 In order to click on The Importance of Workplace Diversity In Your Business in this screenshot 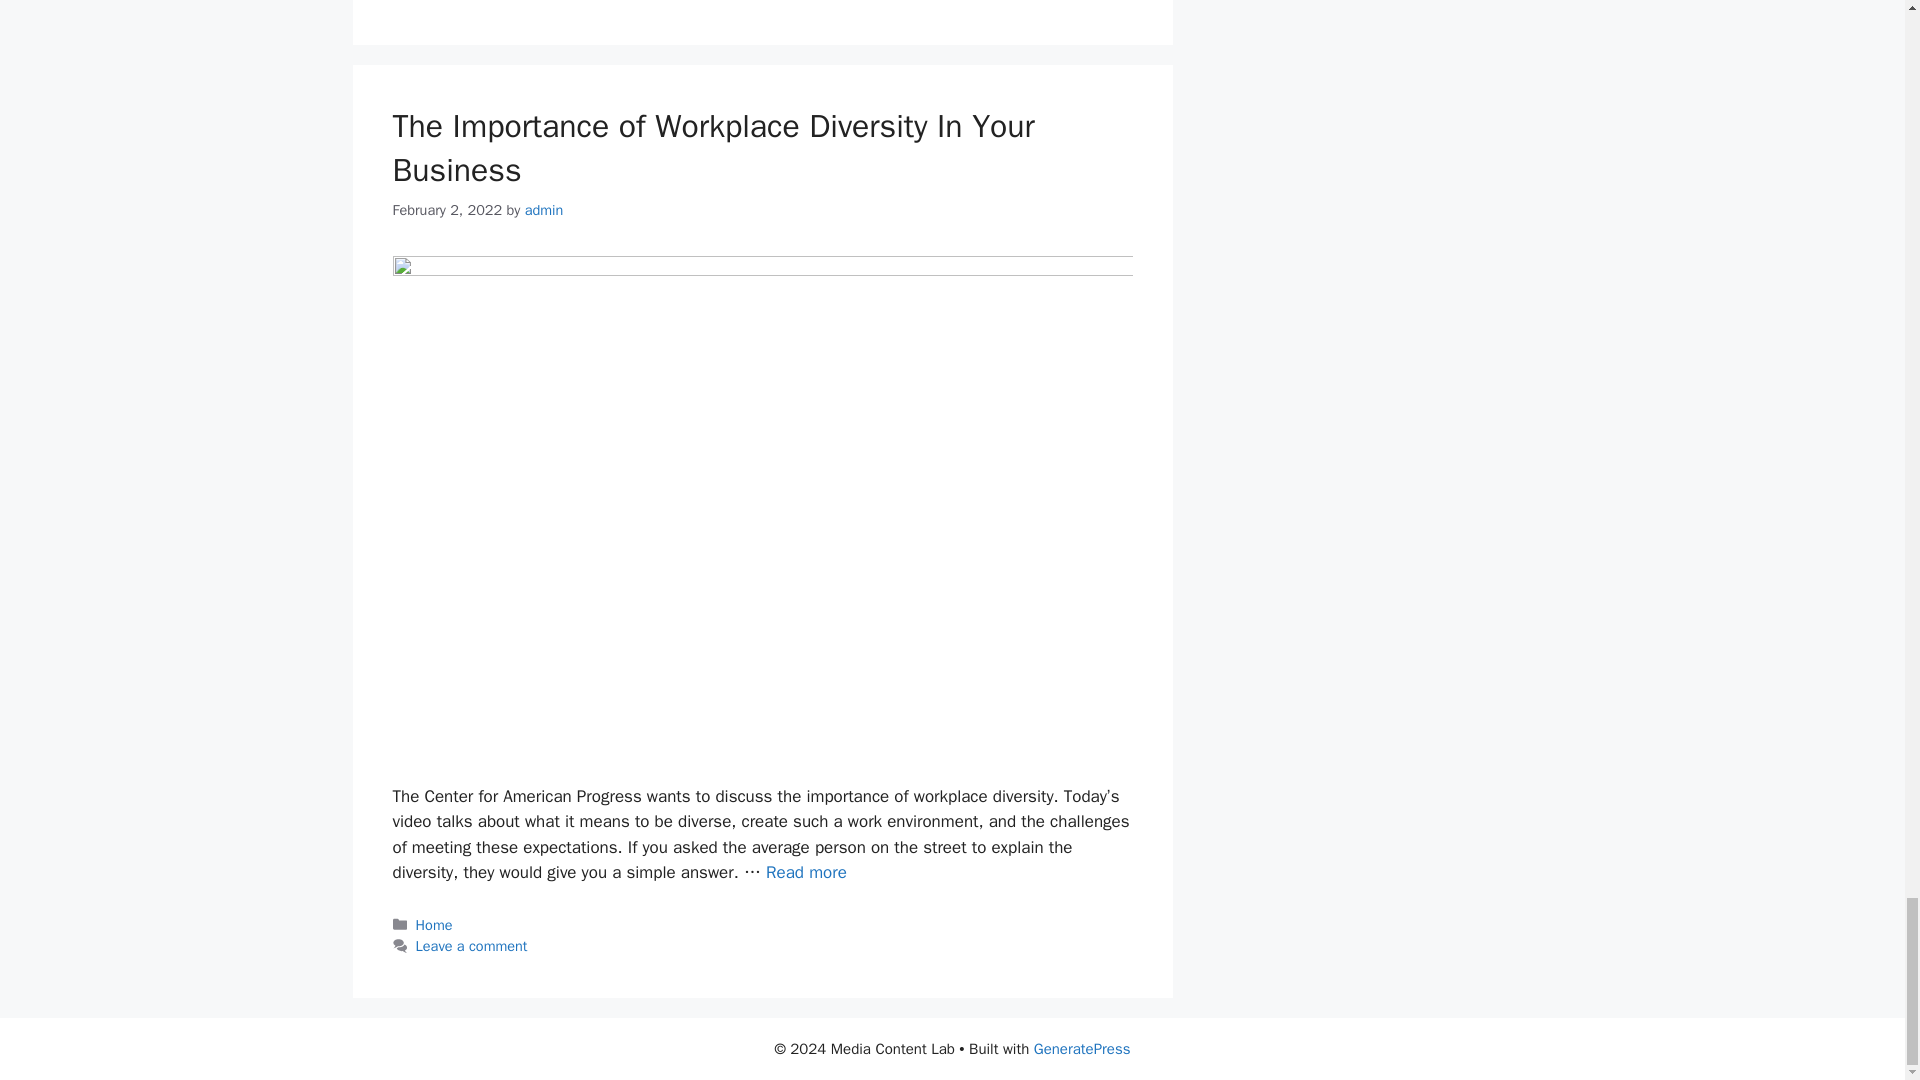, I will do `click(806, 872)`.